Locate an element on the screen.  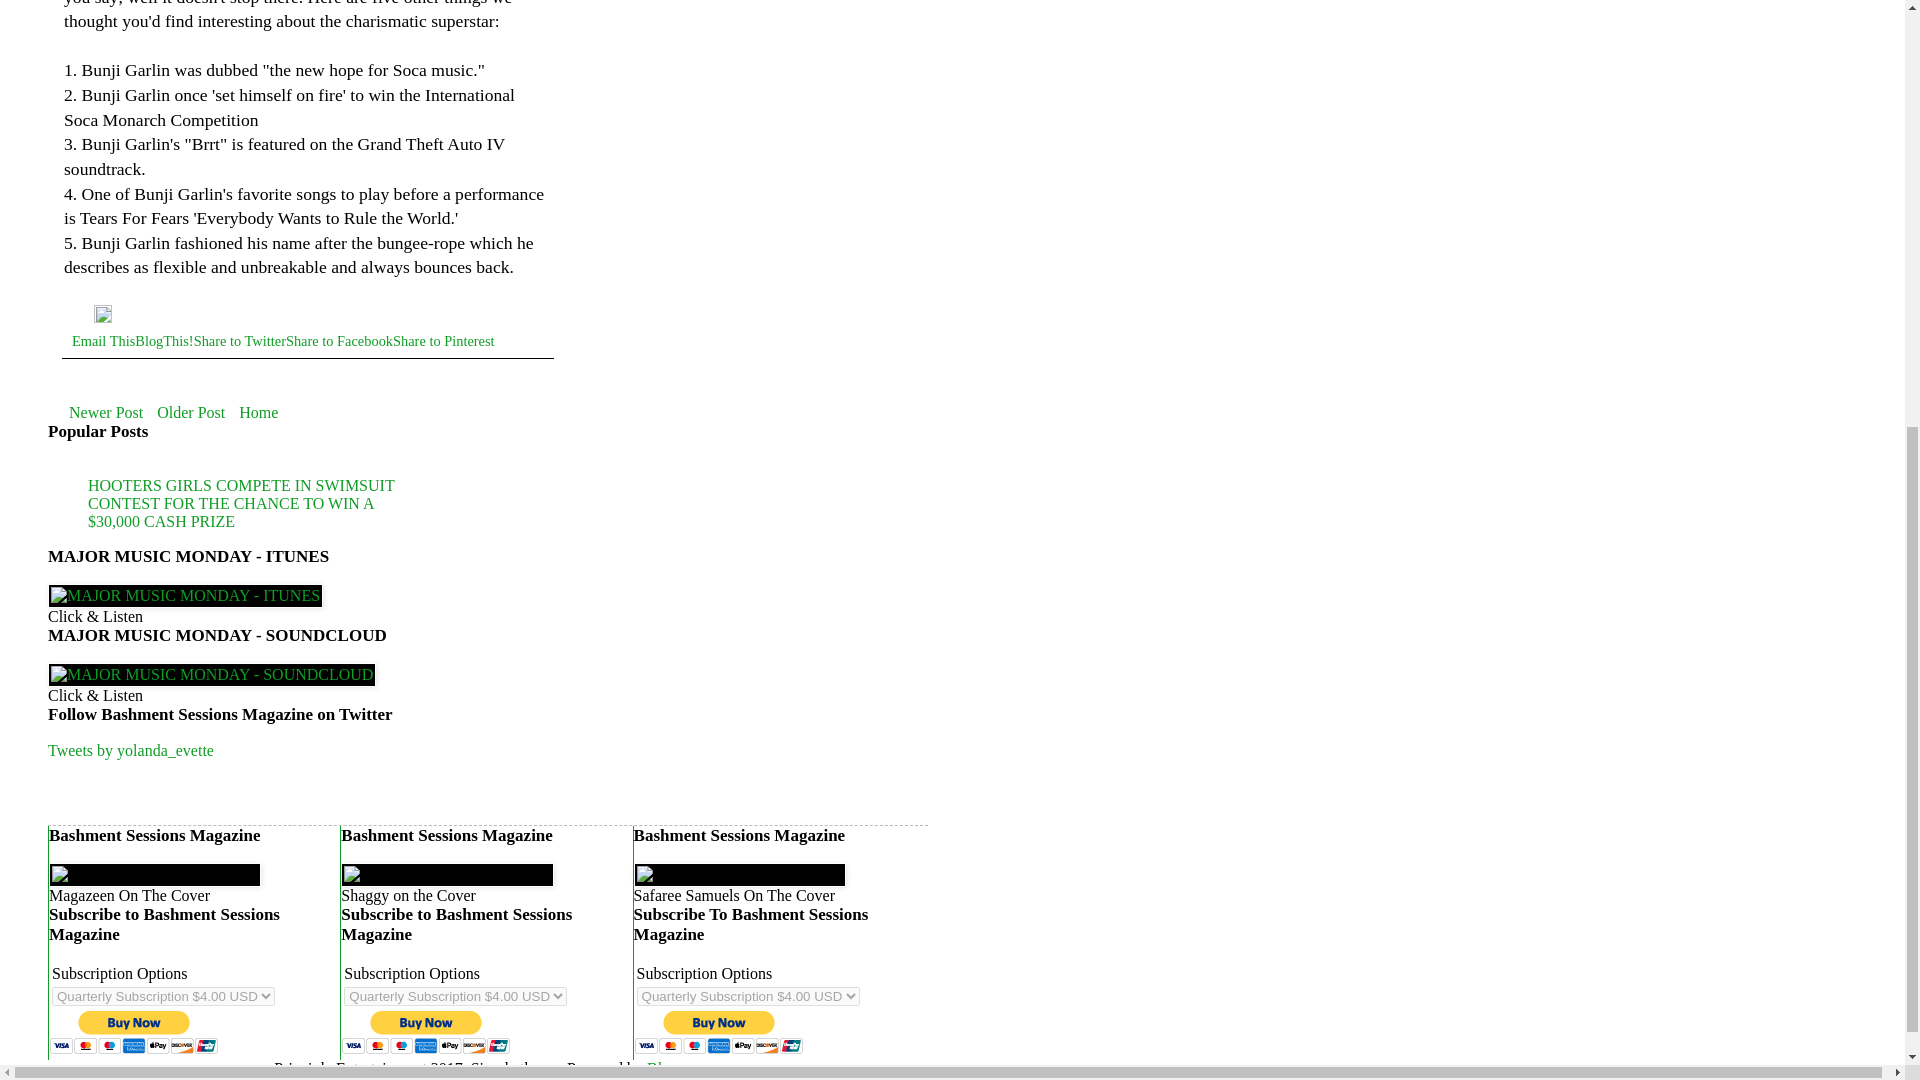
Older Post is located at coordinates (190, 412).